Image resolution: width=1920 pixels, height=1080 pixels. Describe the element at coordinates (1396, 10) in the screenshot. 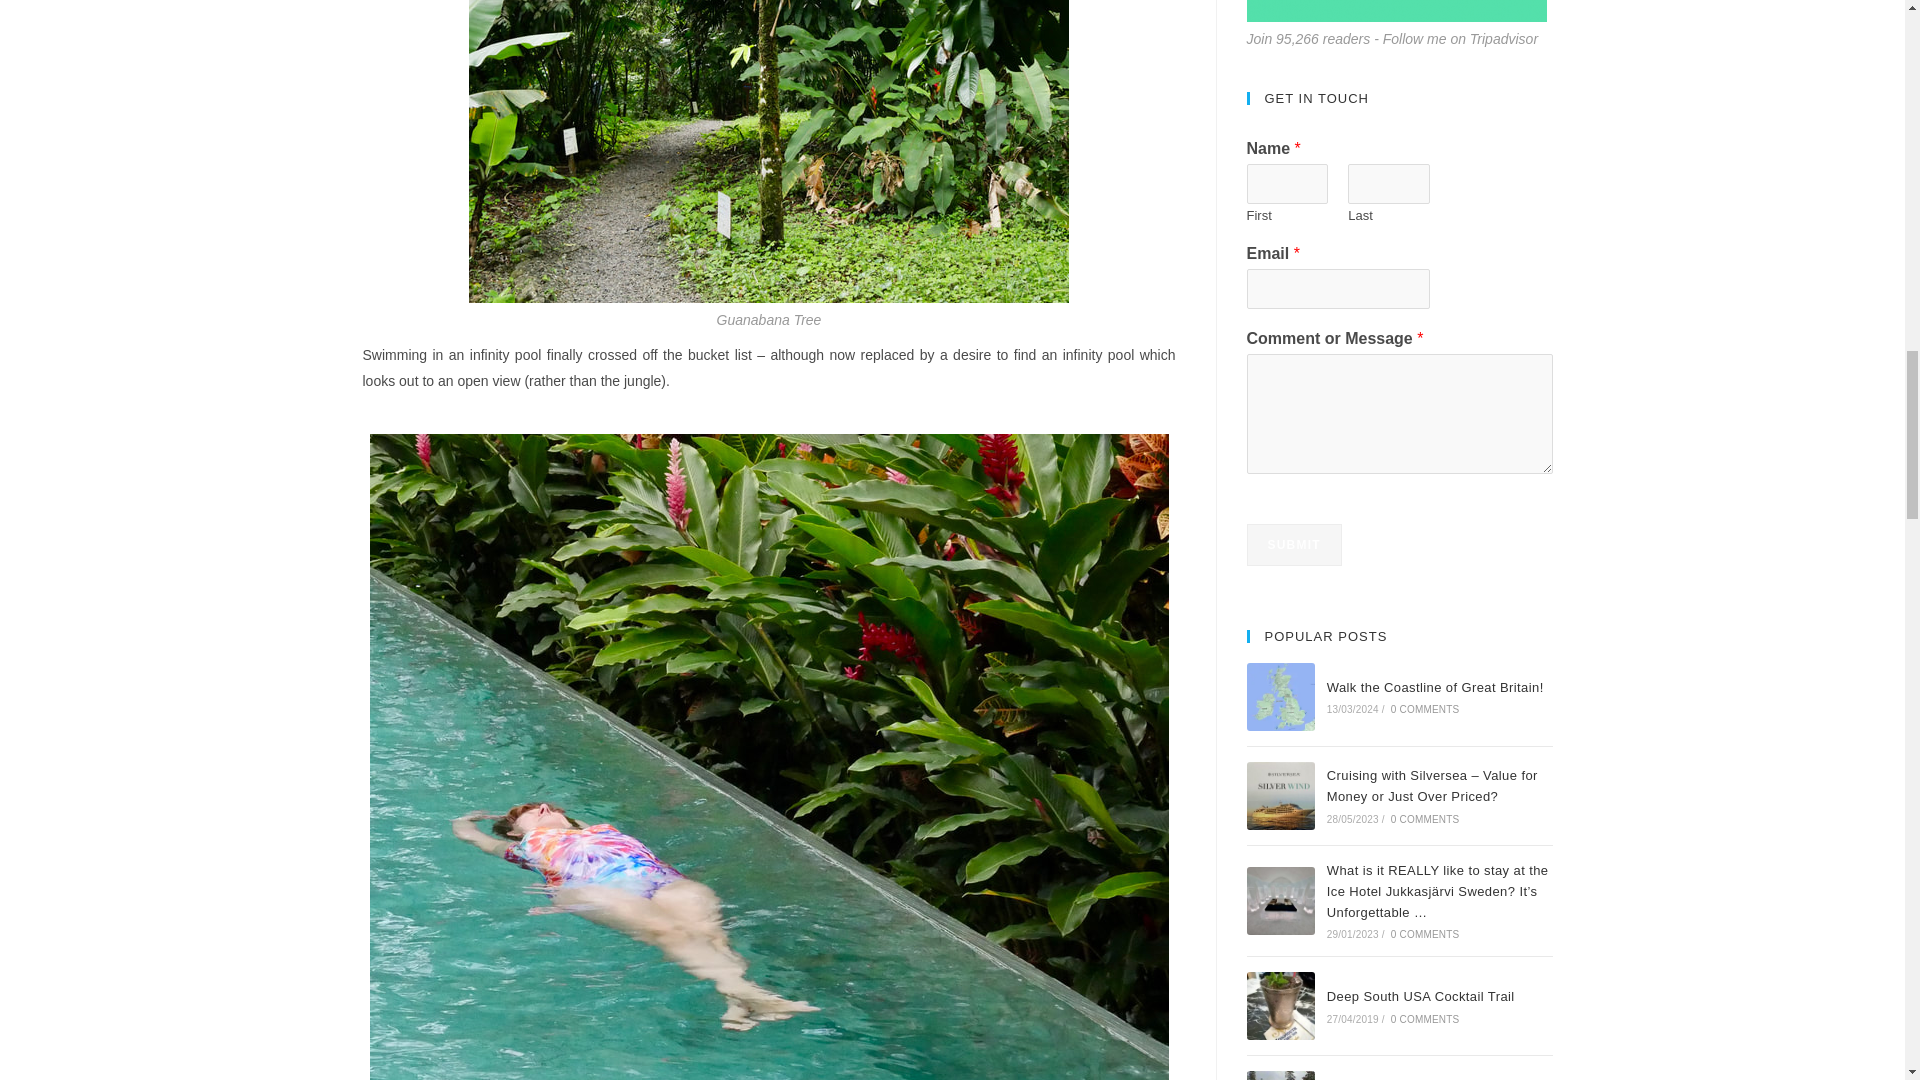

I see `TRIPADVISOR` at that location.